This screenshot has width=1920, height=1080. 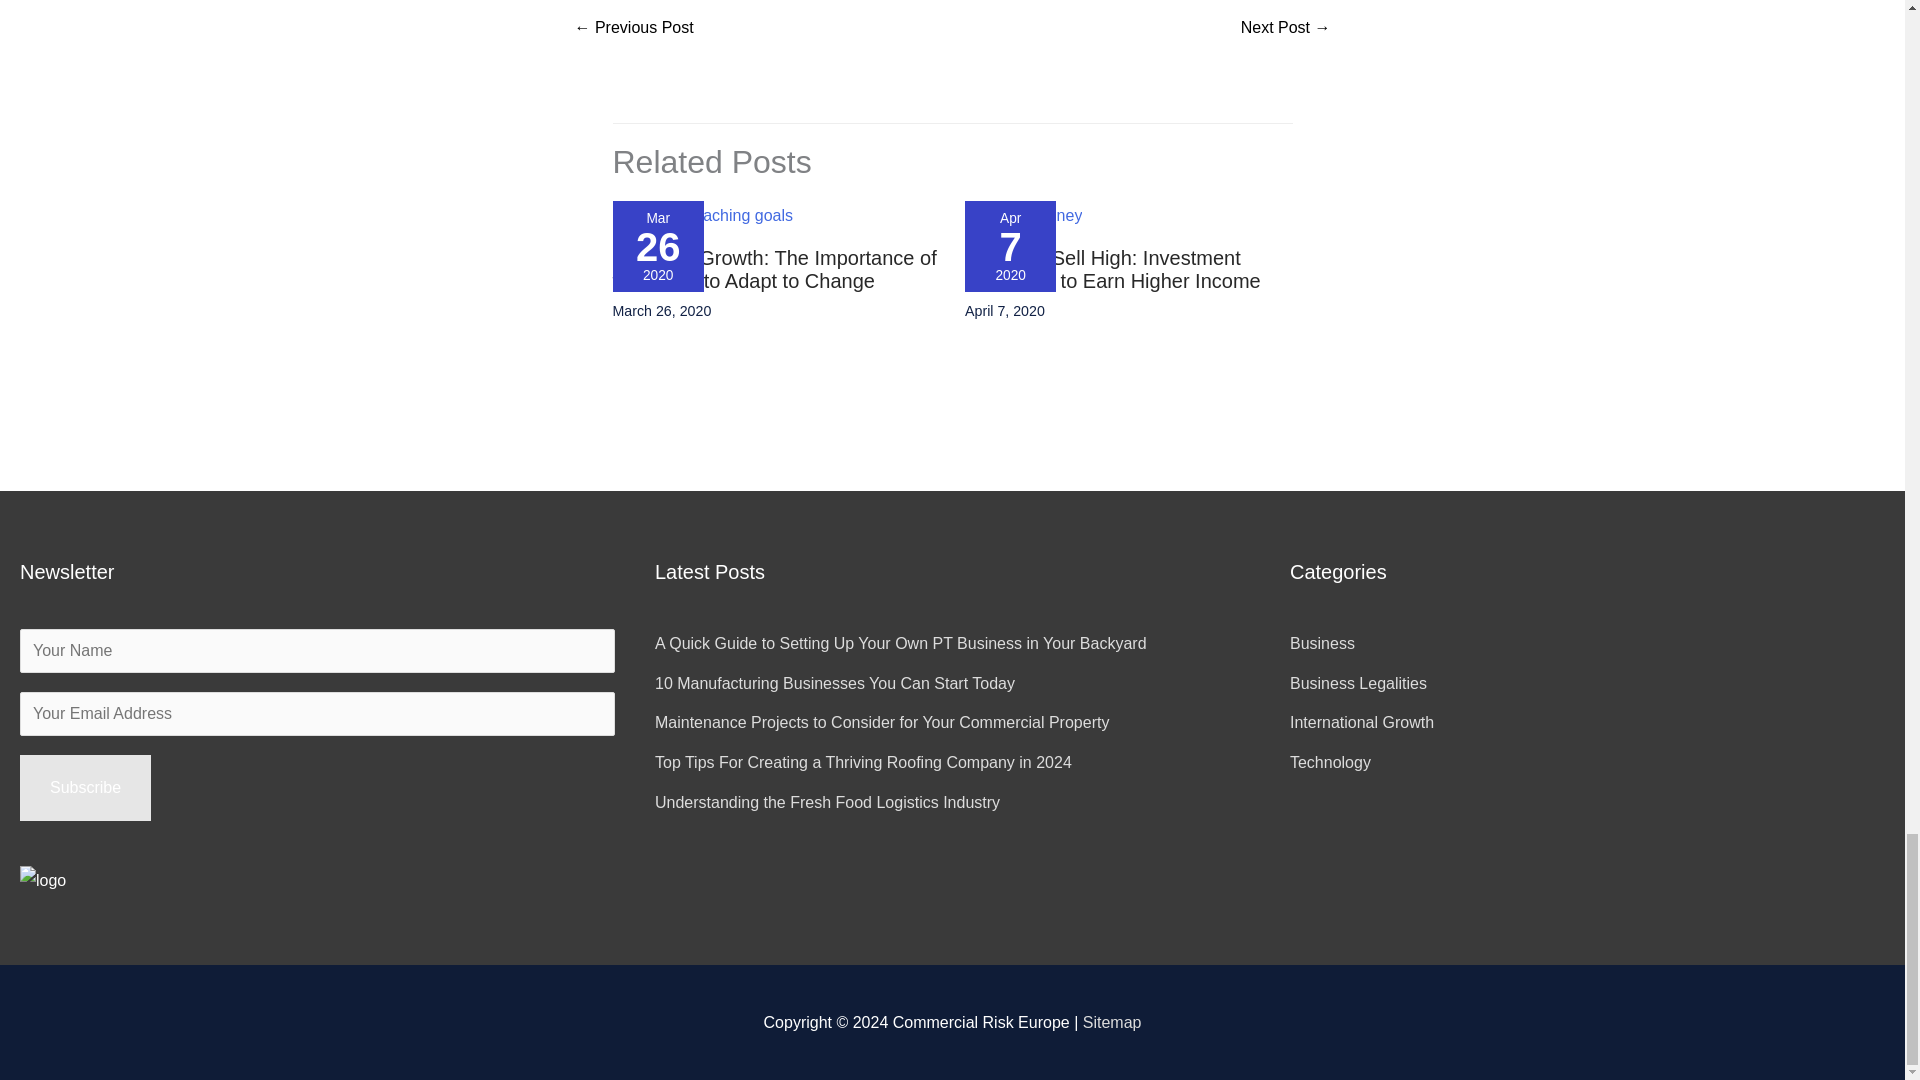 What do you see at coordinates (1322, 644) in the screenshot?
I see `Business` at bounding box center [1322, 644].